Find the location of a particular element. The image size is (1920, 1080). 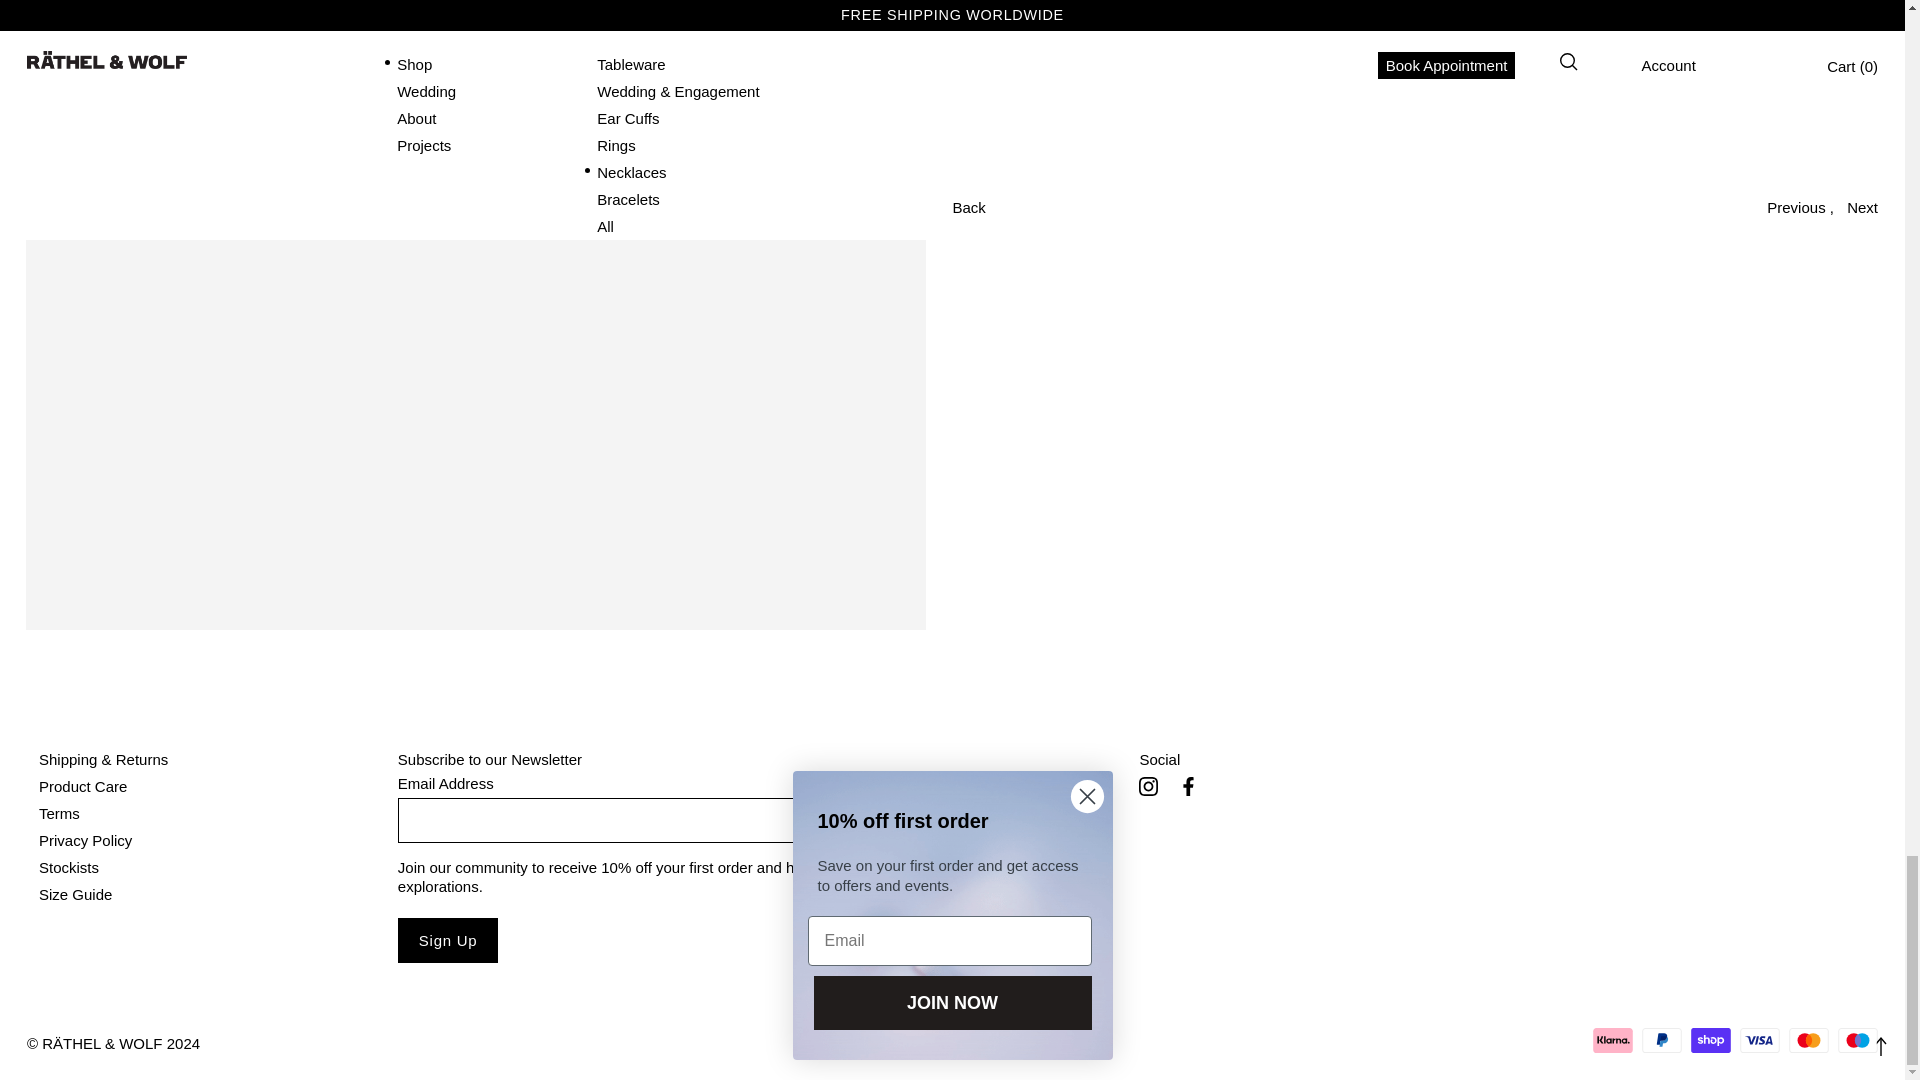

Instagram is located at coordinates (1148, 786).